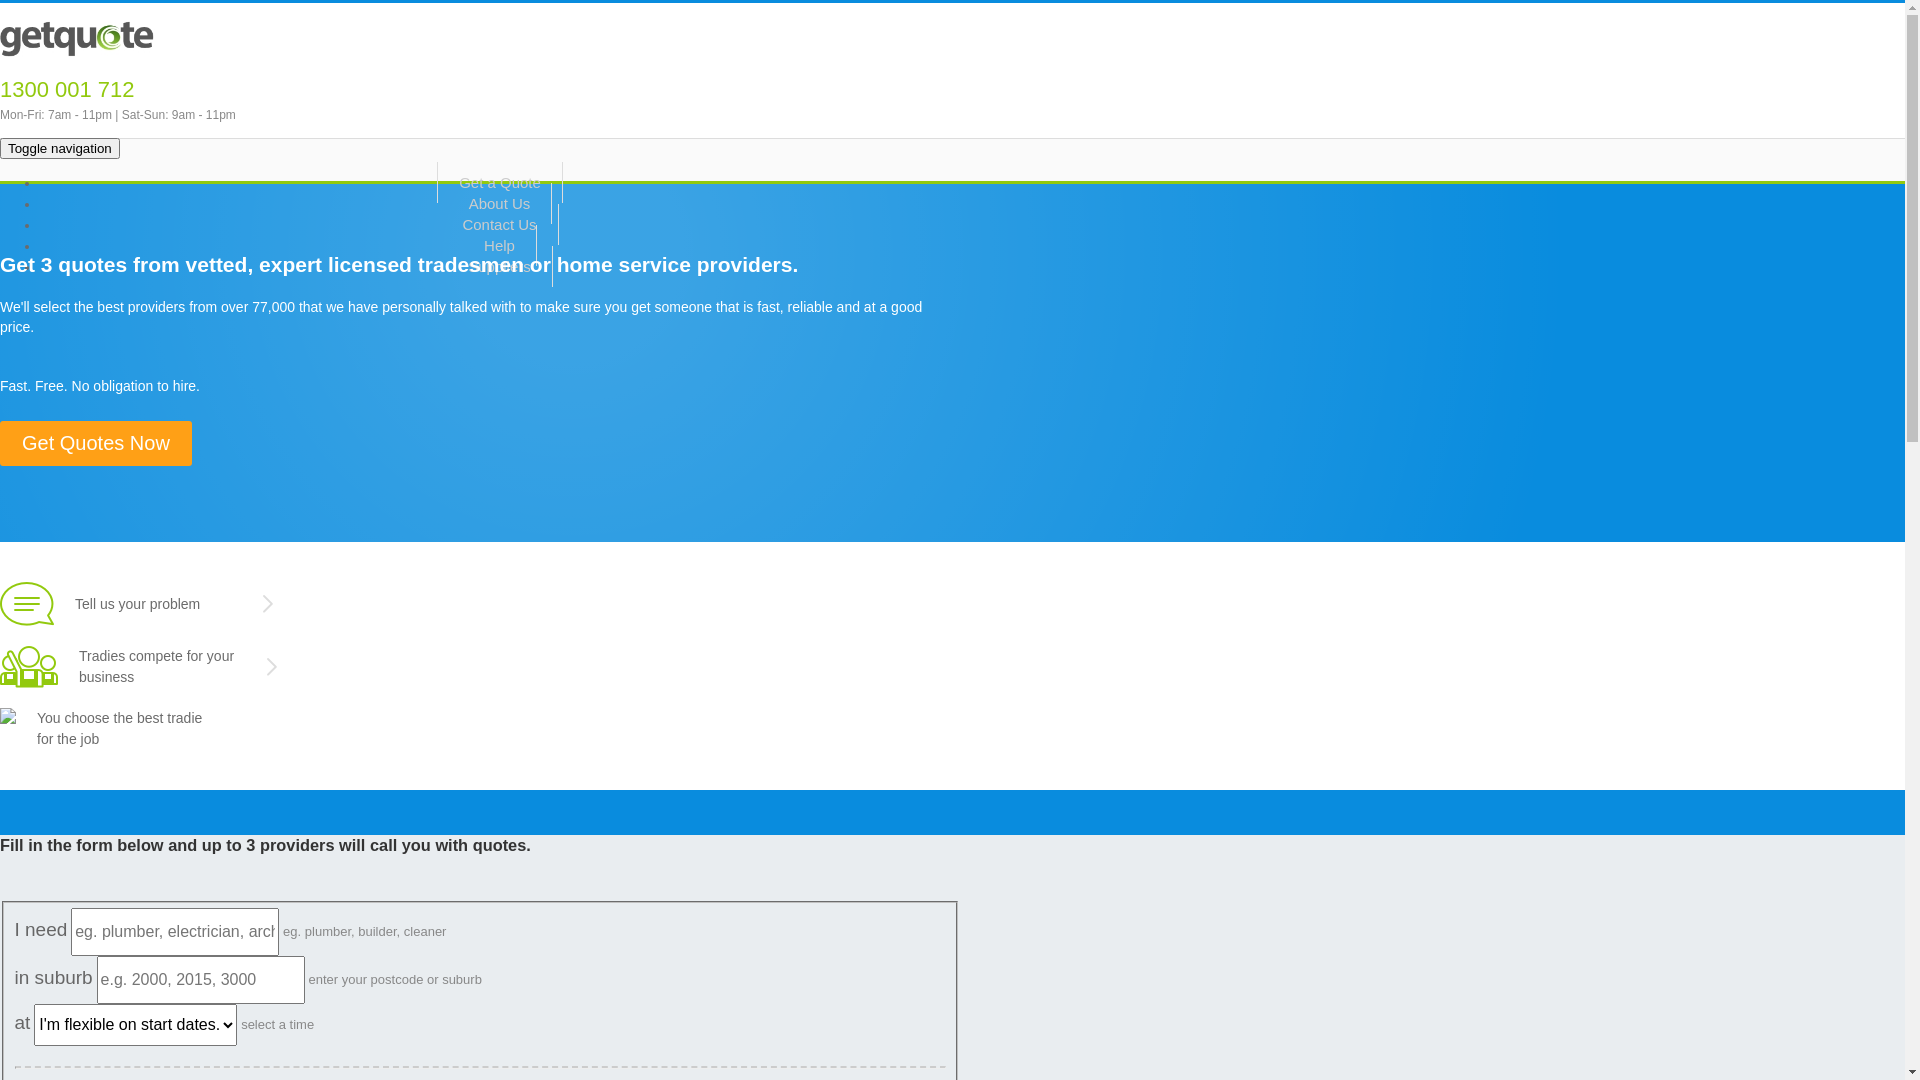  What do you see at coordinates (500, 224) in the screenshot?
I see `Contact Us` at bounding box center [500, 224].